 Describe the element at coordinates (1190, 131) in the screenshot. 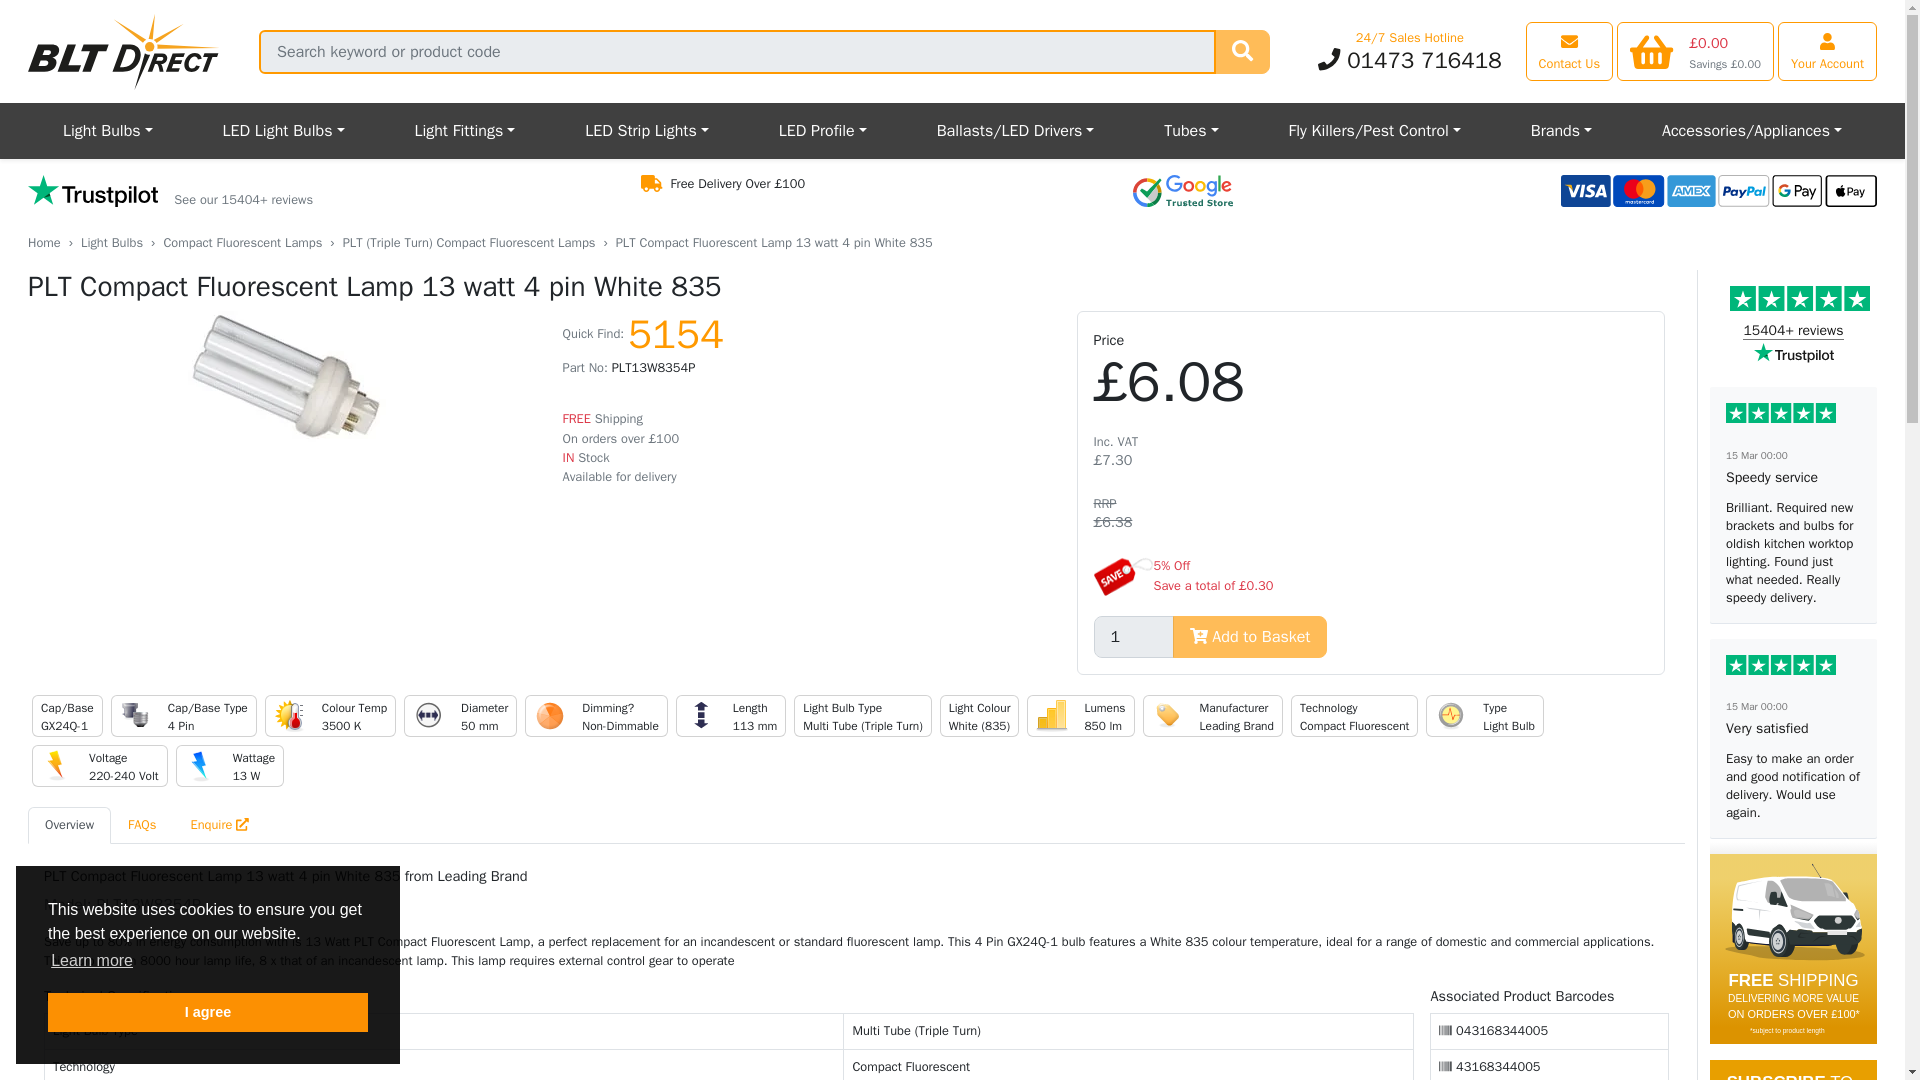

I see `Tubes` at that location.